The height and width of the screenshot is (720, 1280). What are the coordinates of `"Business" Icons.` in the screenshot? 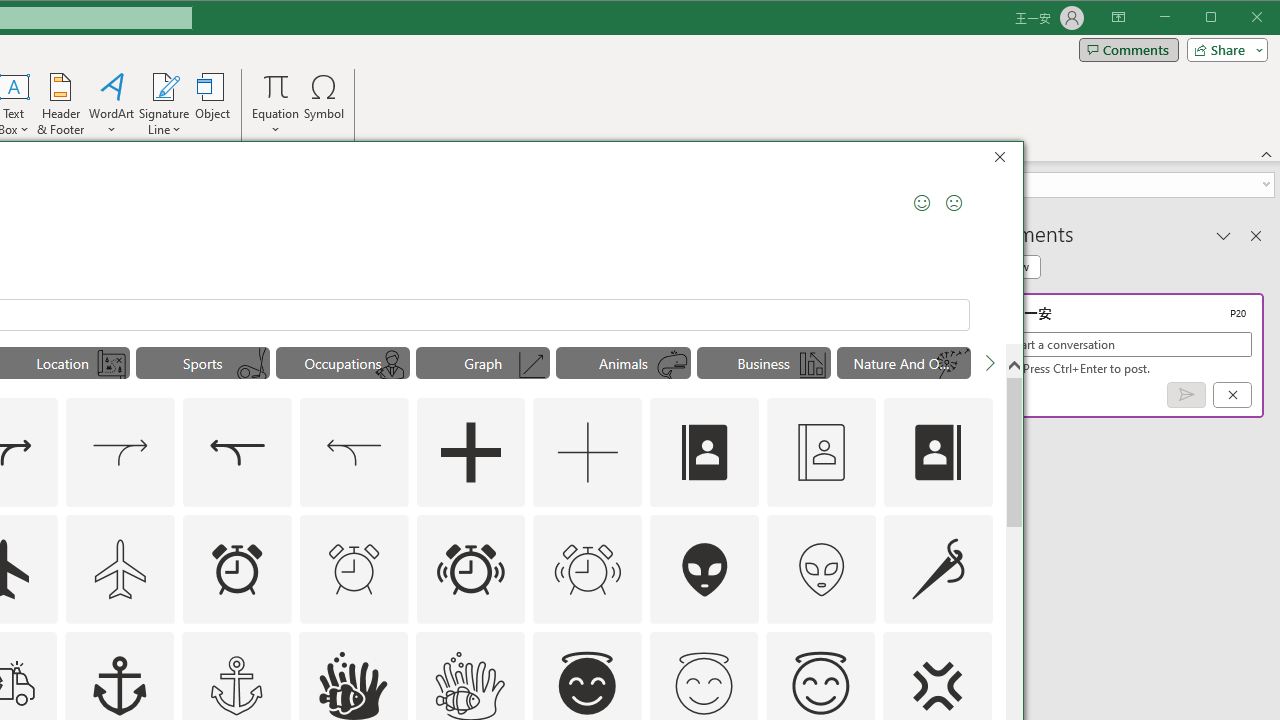 It's located at (764, 362).